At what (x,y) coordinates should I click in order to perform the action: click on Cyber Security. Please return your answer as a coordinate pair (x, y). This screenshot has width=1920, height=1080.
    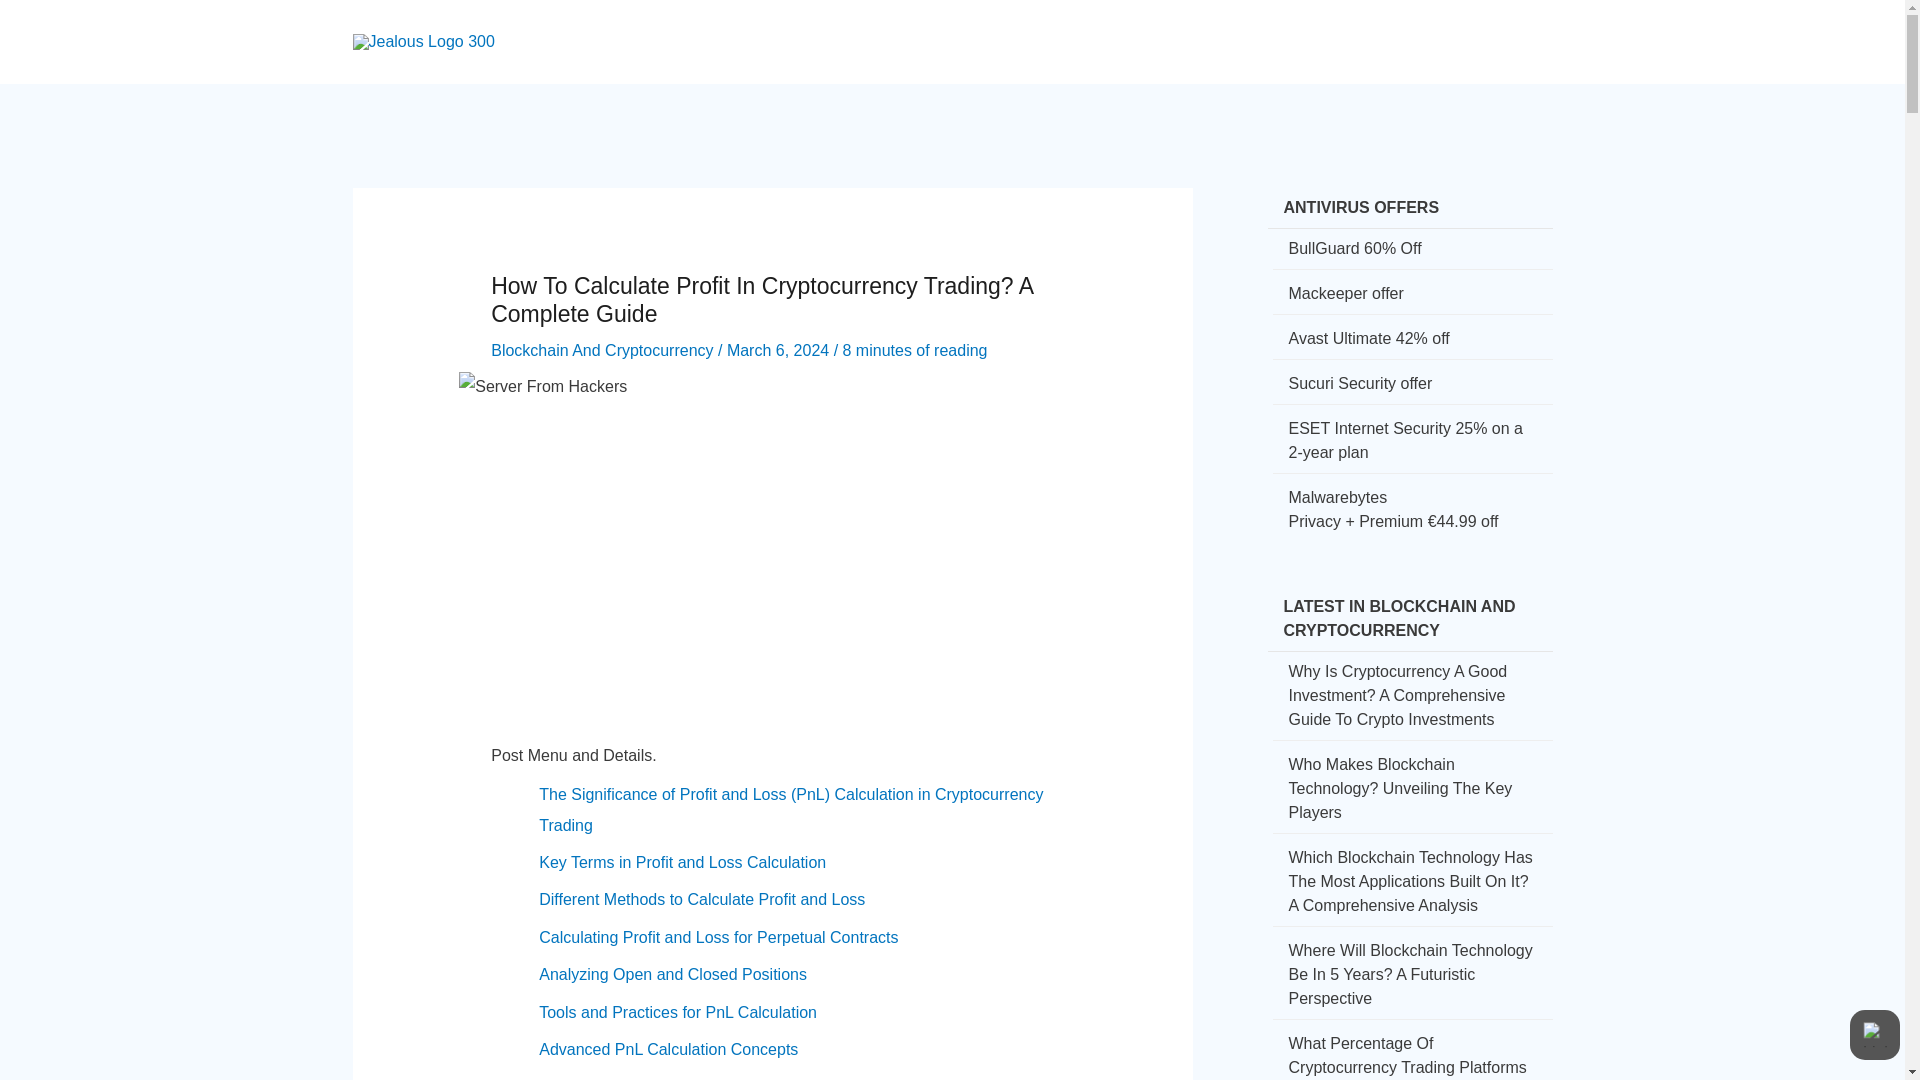
    Looking at the image, I should click on (940, 24).